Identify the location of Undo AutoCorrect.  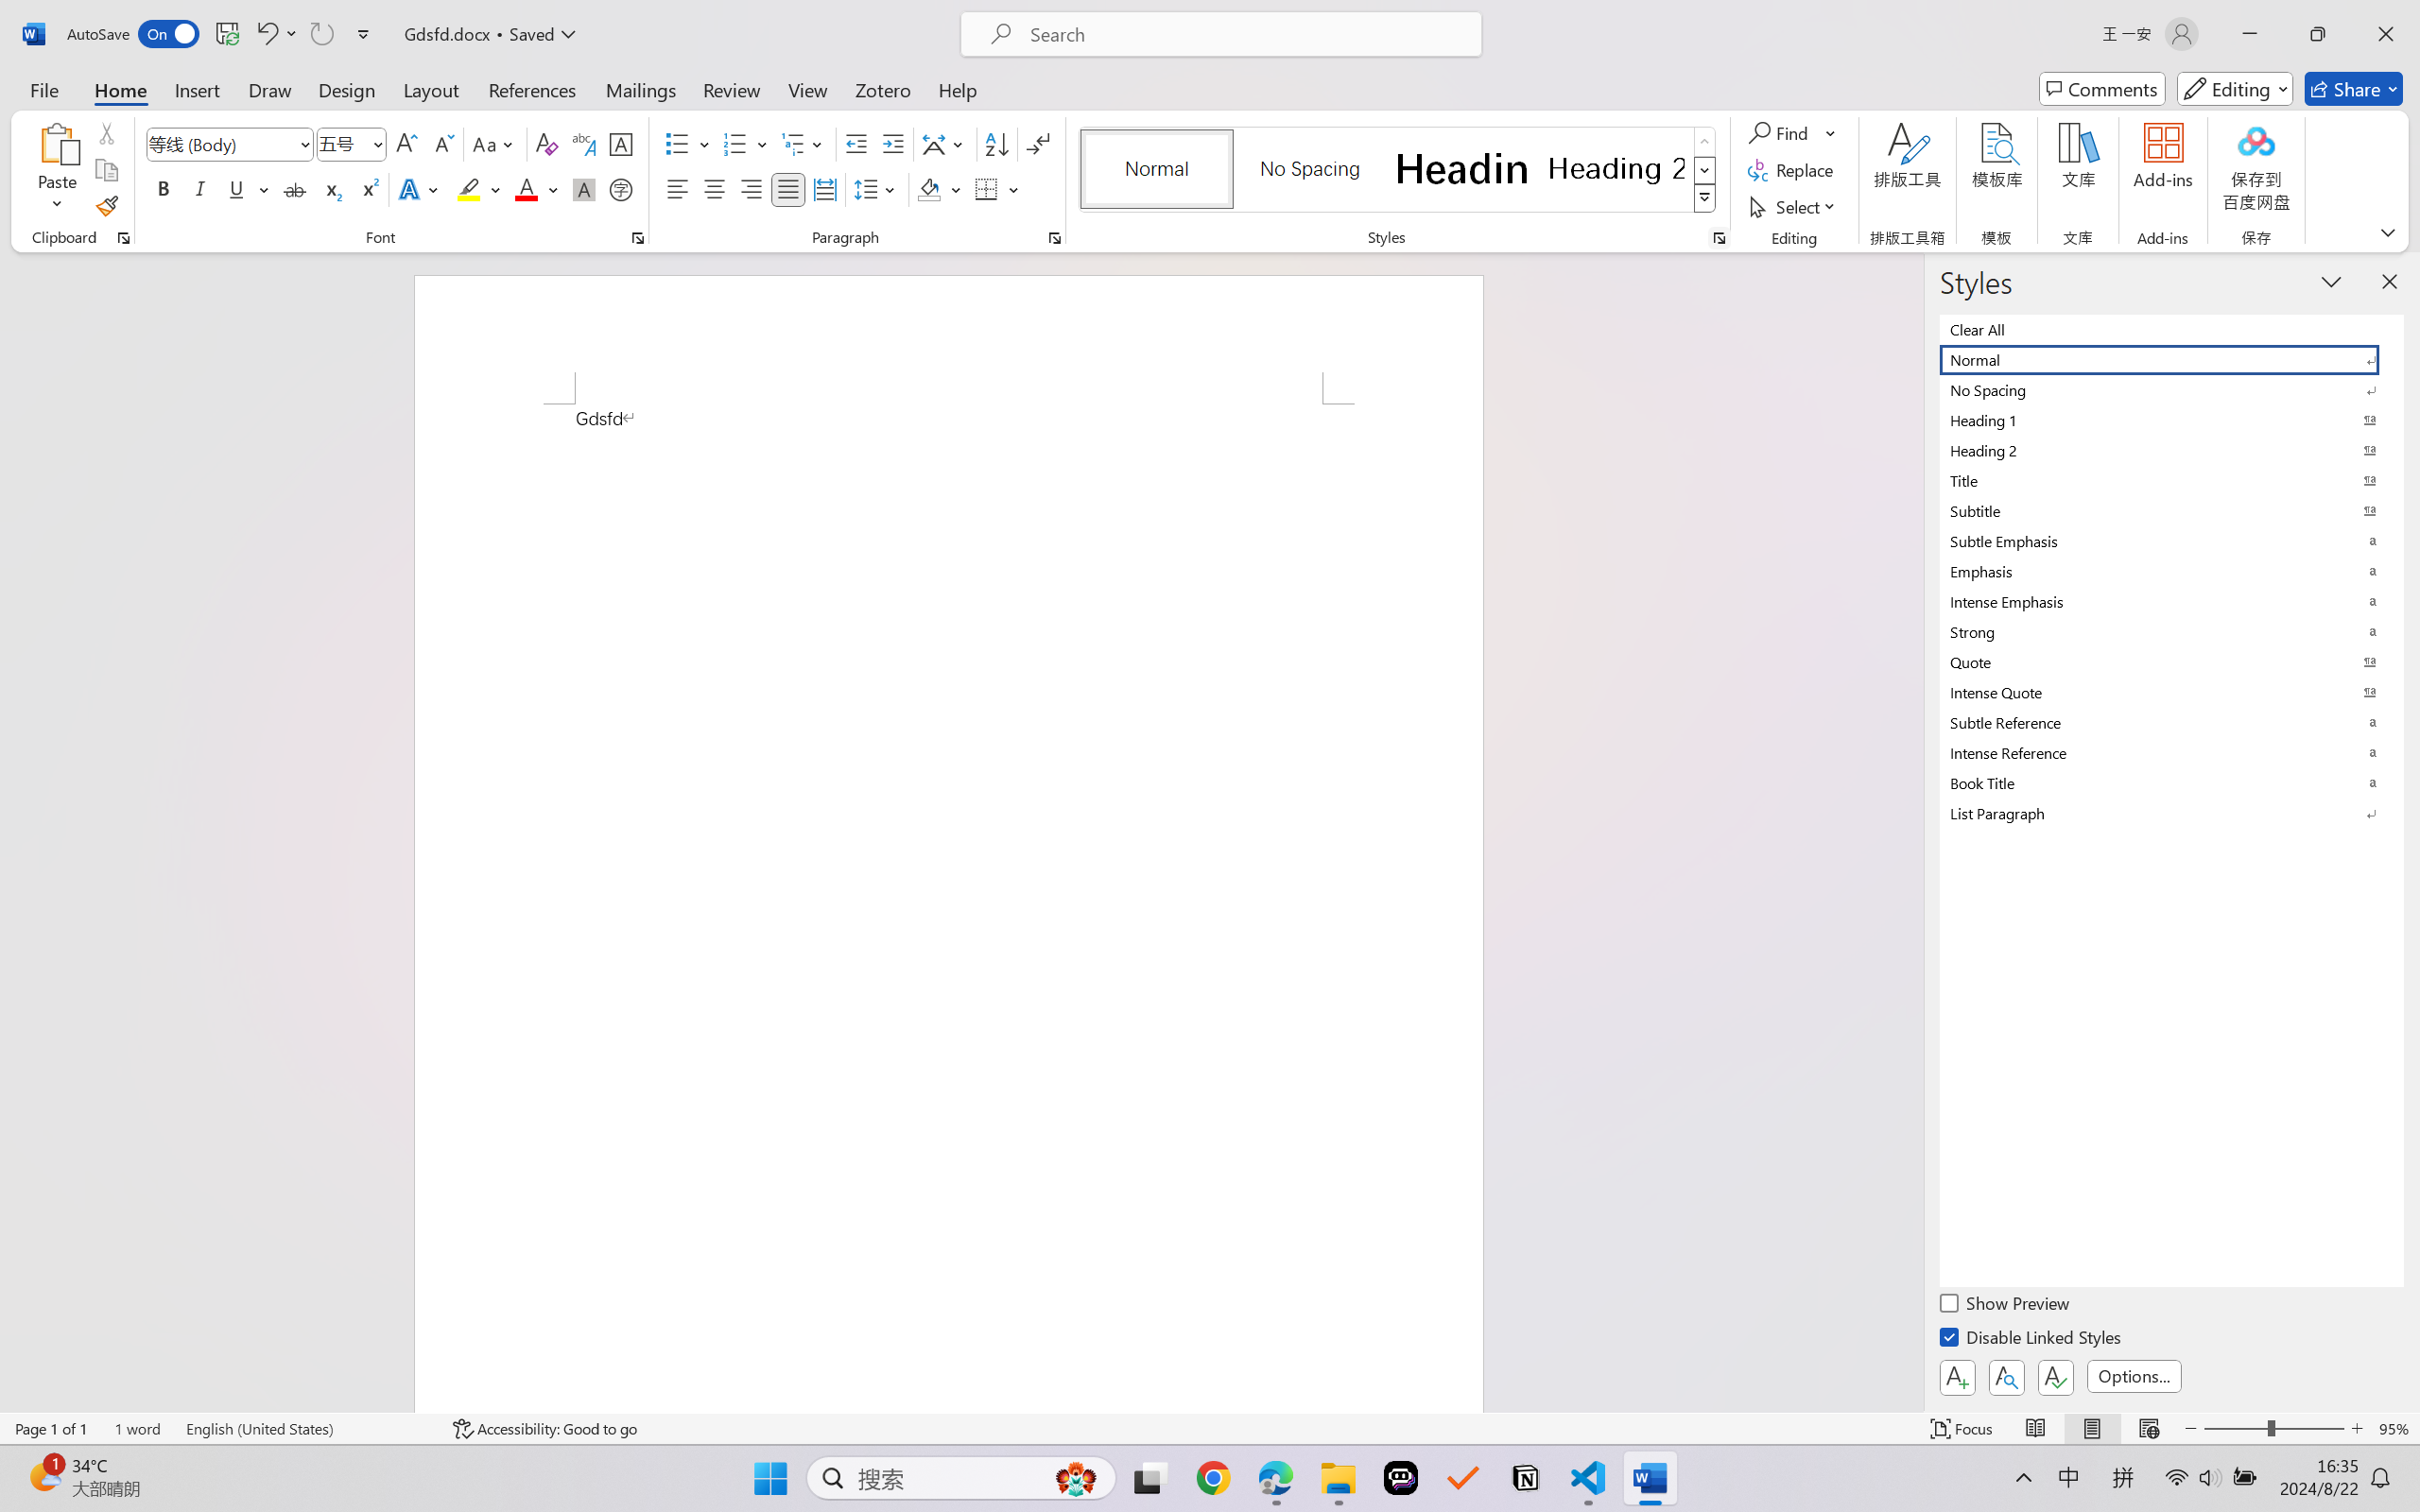
(266, 34).